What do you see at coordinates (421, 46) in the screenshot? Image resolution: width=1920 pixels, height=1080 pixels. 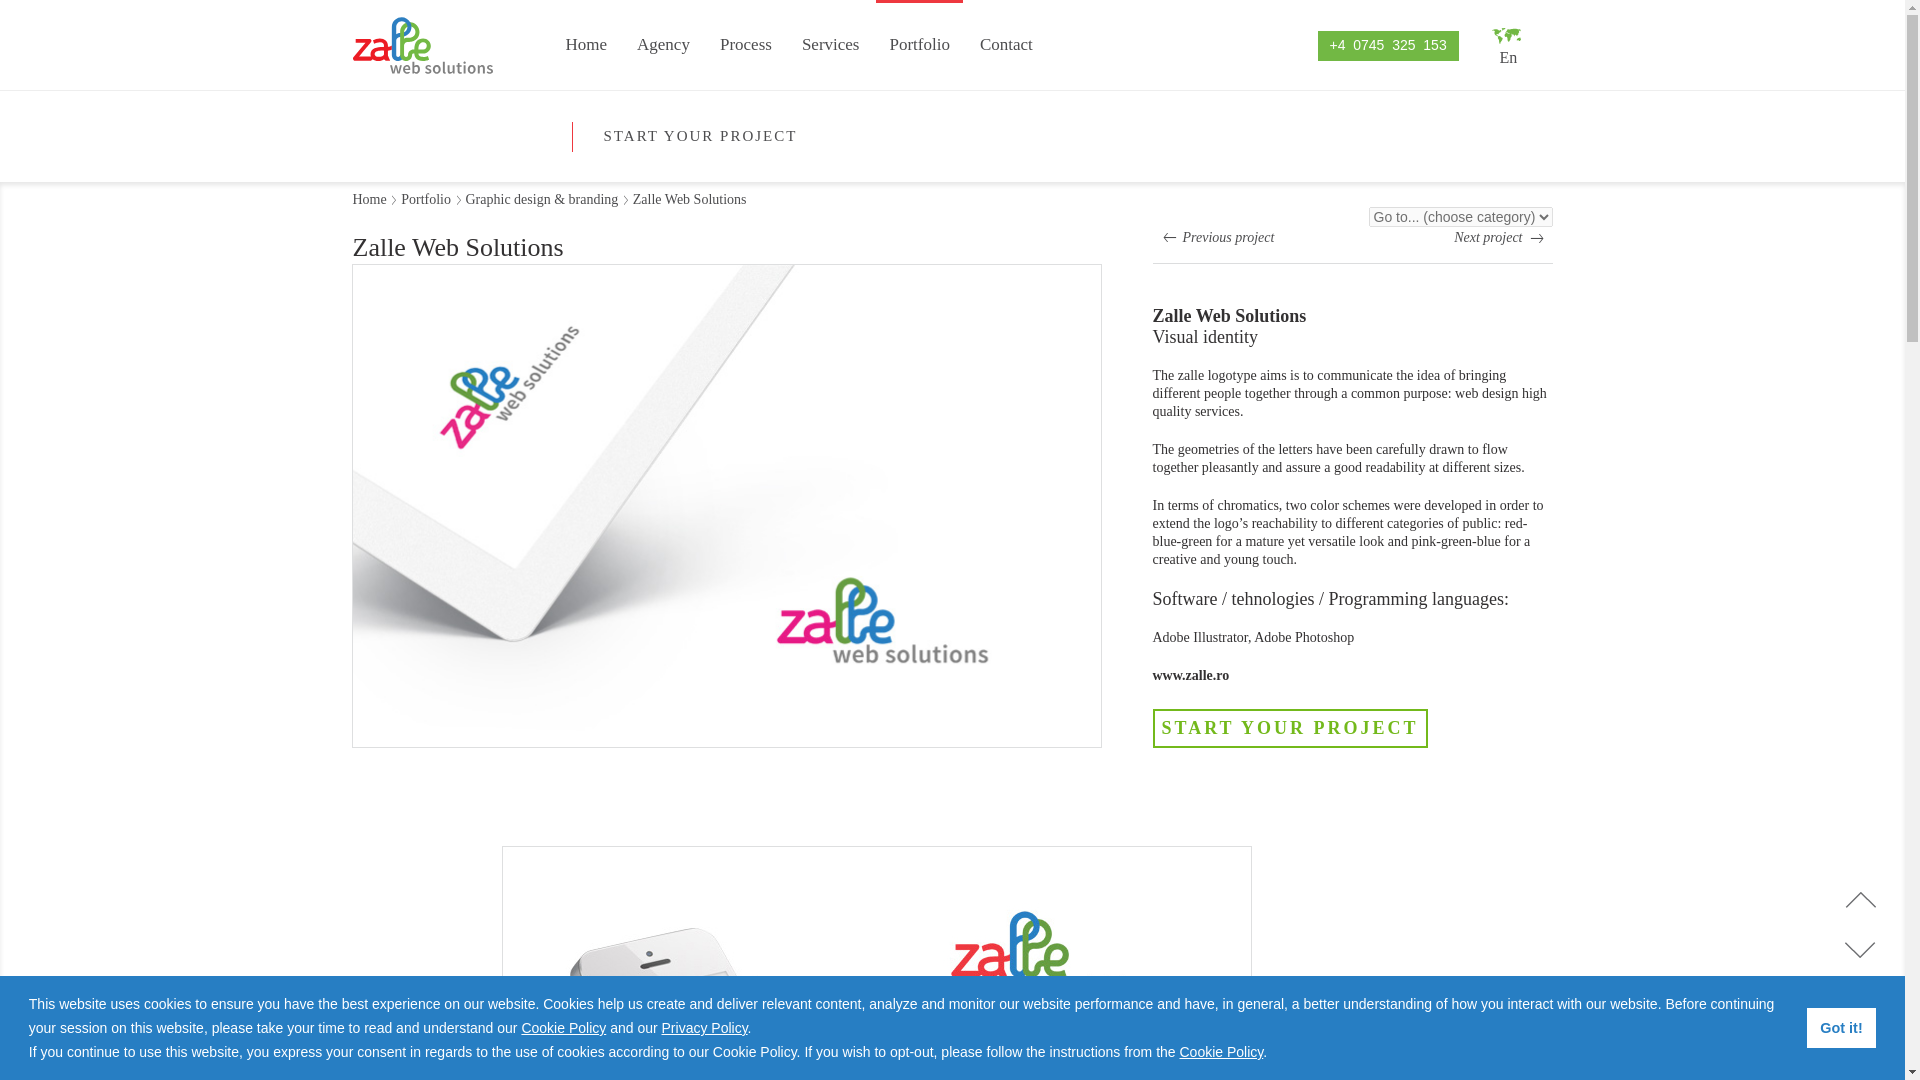 I see `zallerosu.svg` at bounding box center [421, 46].